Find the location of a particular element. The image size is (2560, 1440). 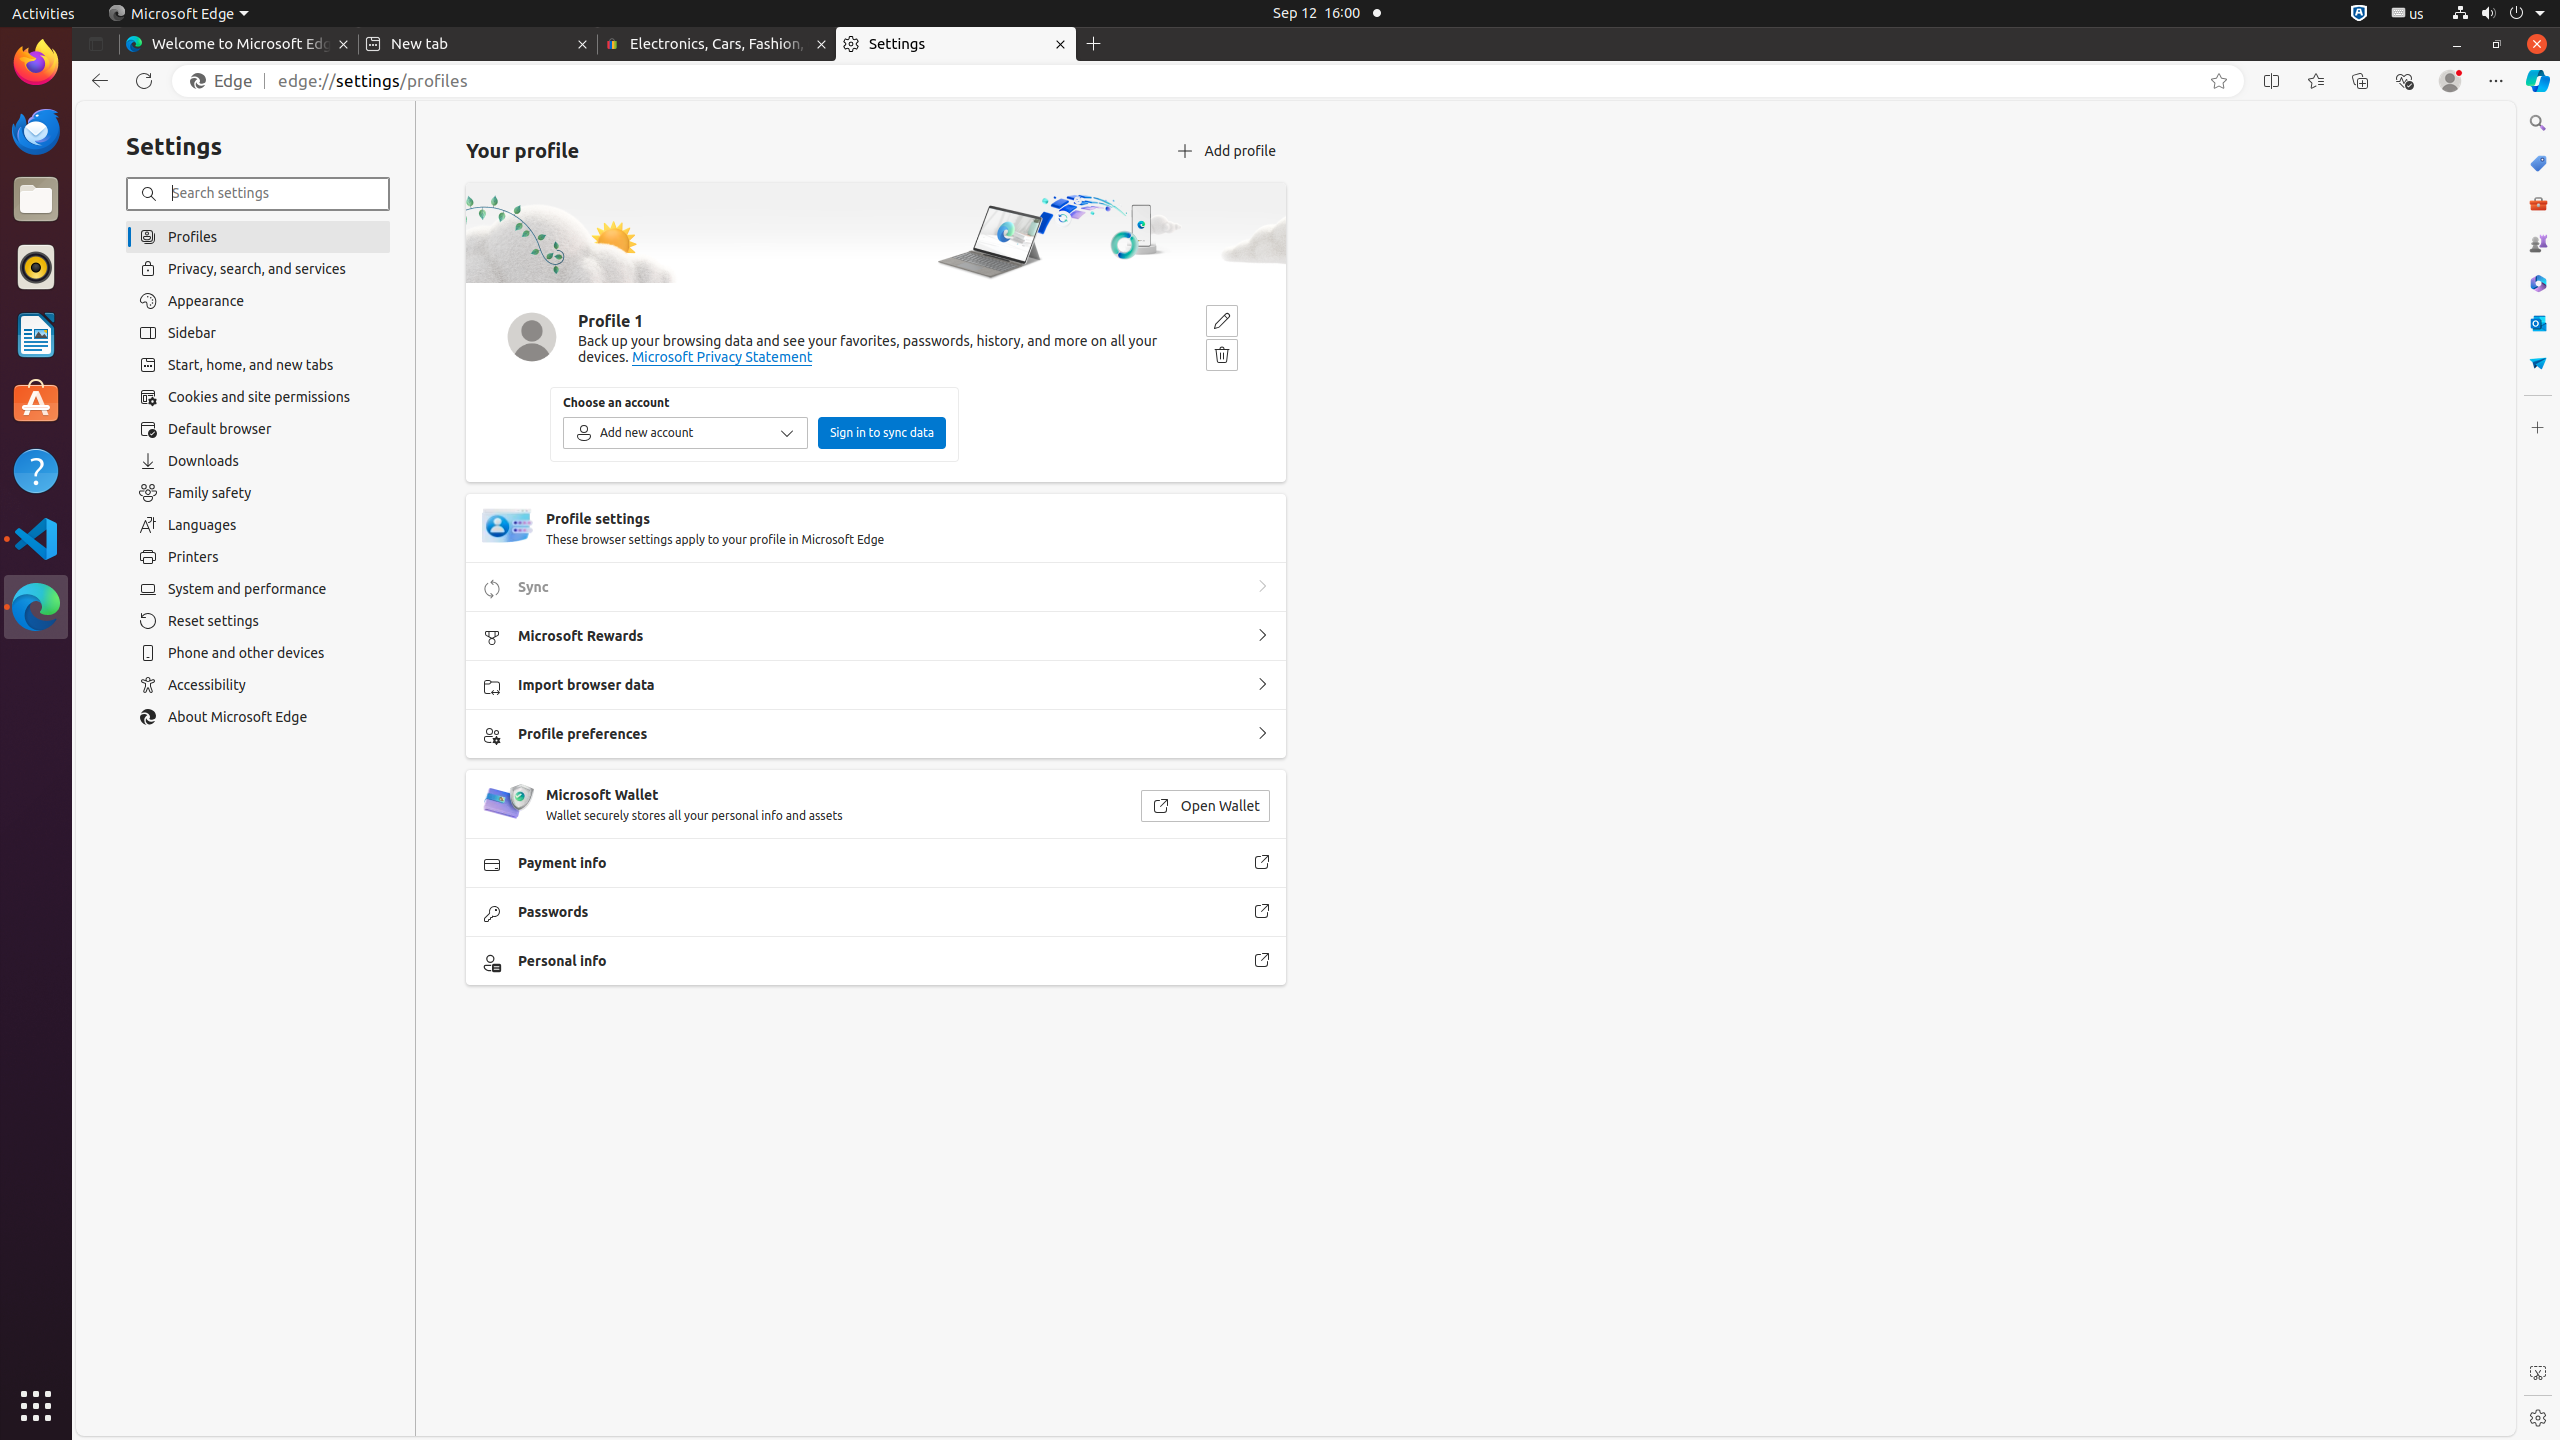

Payment info is located at coordinates (1262, 863).